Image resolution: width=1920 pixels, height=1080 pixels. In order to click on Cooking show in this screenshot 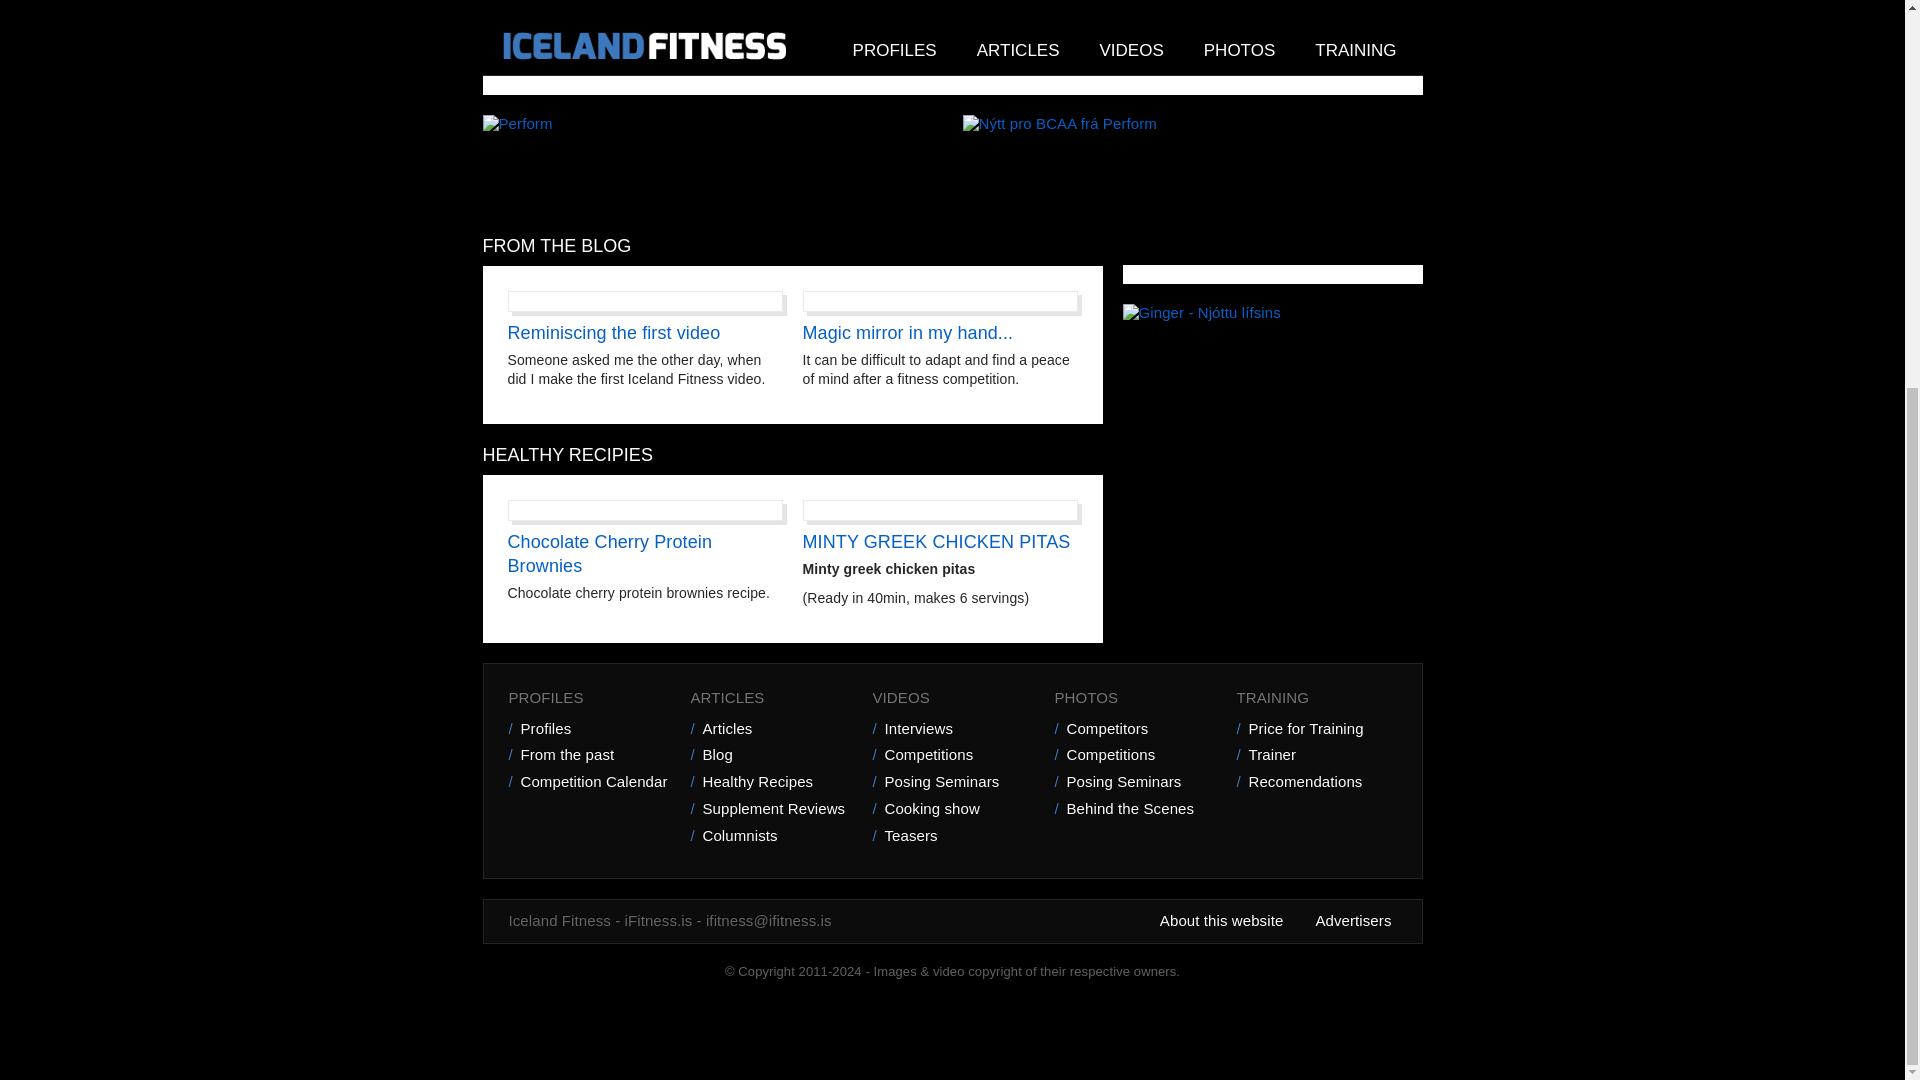, I will do `click(952, 809)`.